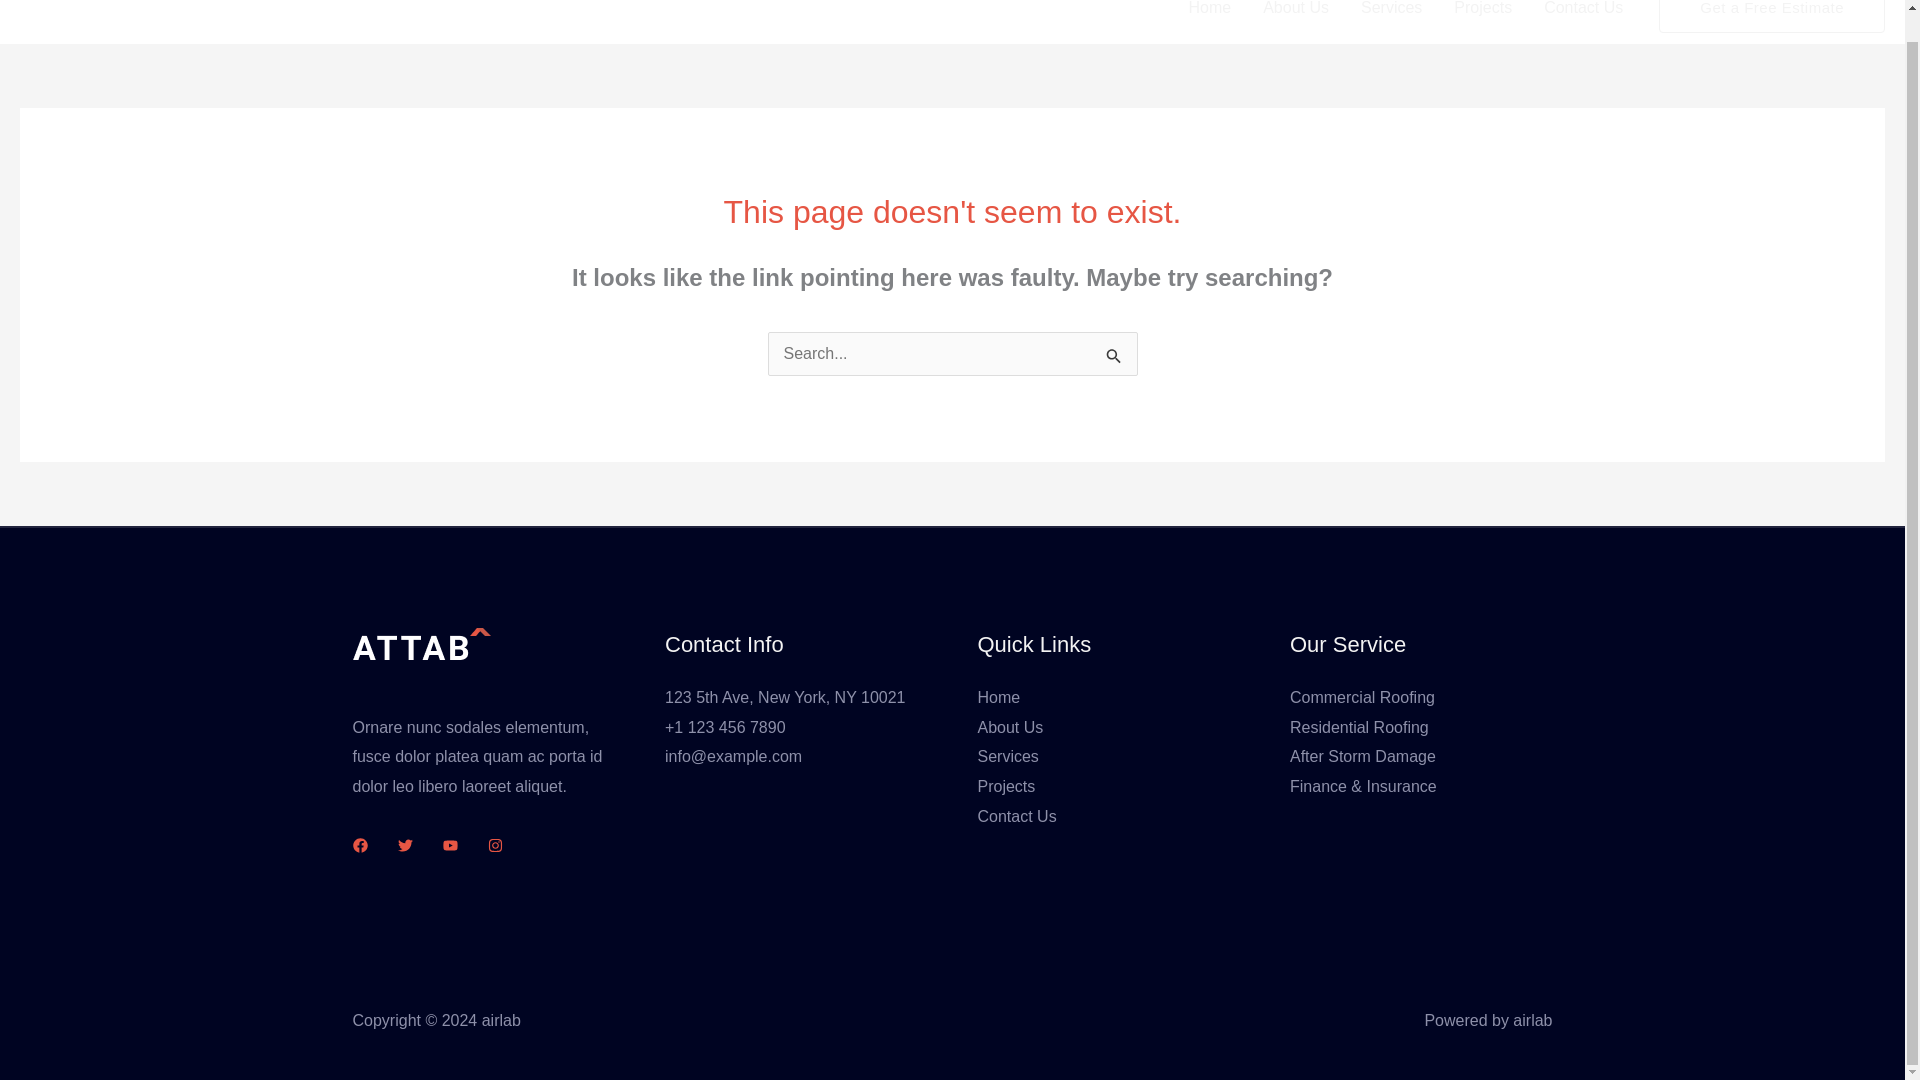 This screenshot has width=1920, height=1080. I want to click on Home, so click(999, 698).